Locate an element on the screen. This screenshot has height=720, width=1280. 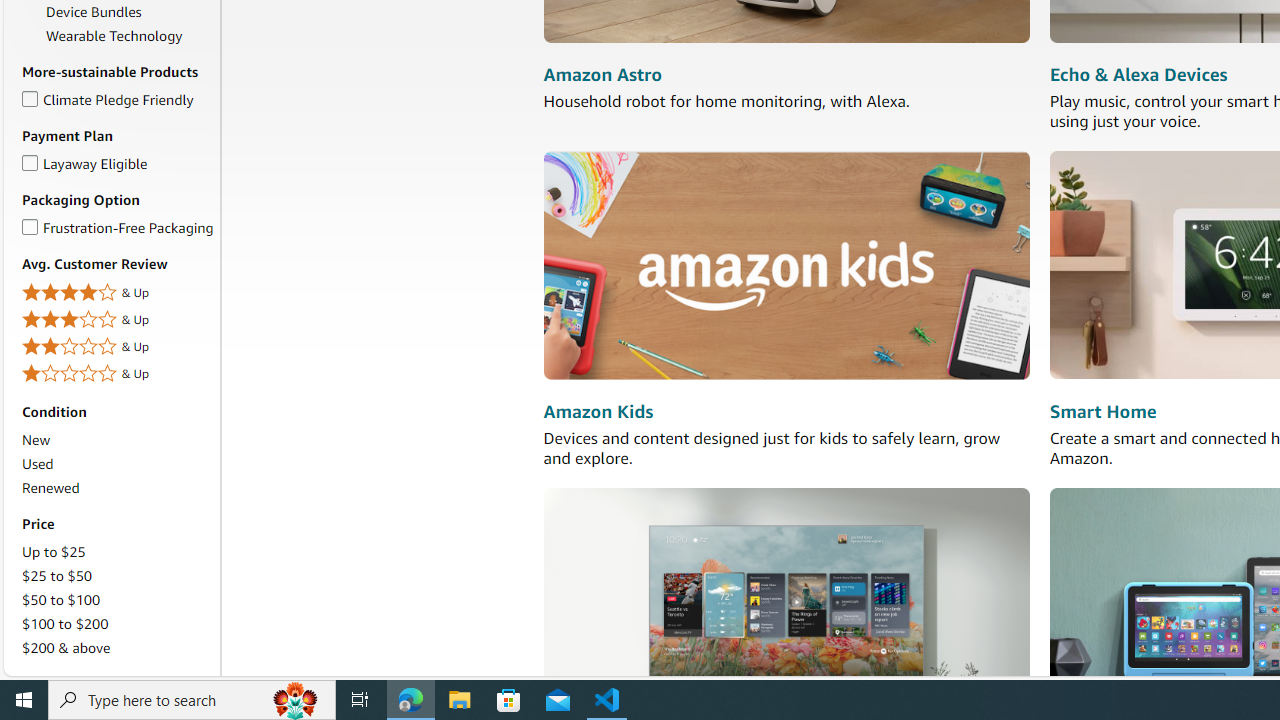
New is located at coordinates (117, 440).